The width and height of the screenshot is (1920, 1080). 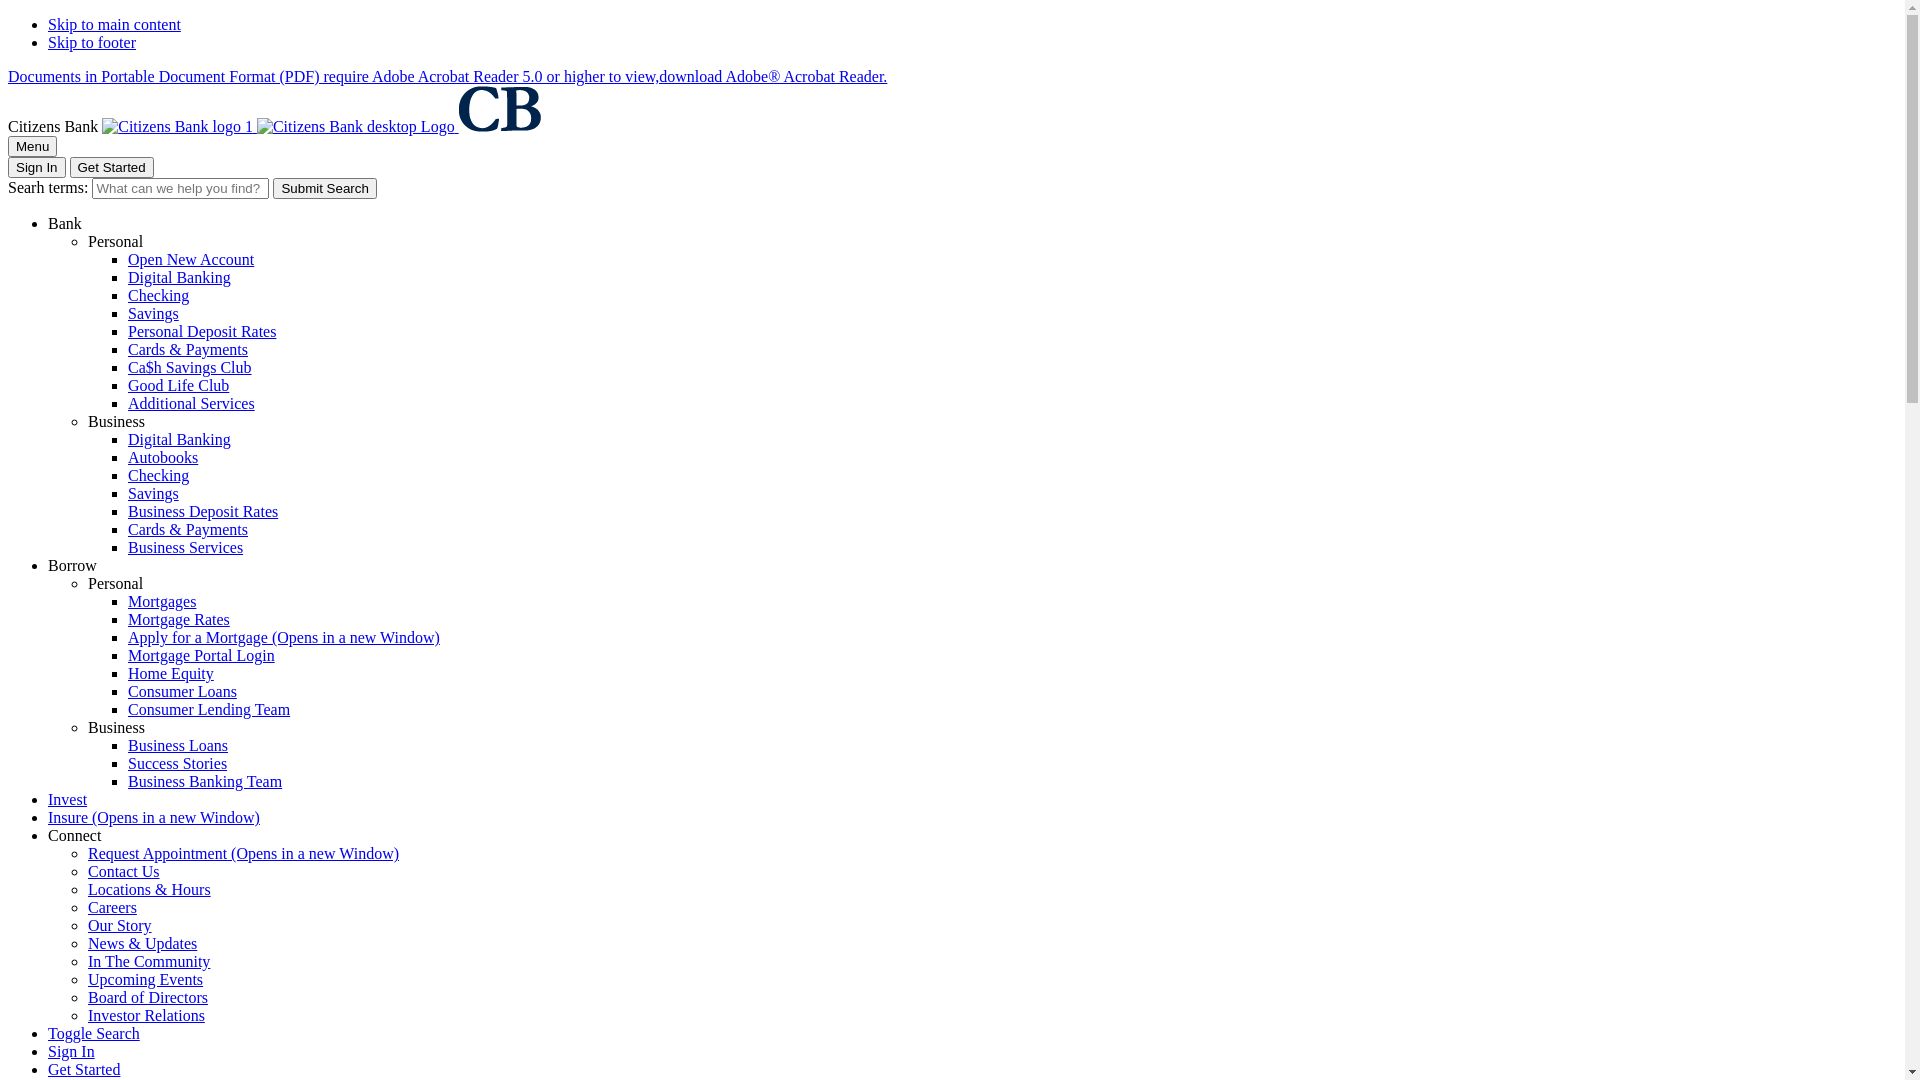 What do you see at coordinates (146, 980) in the screenshot?
I see `Upcoming Events` at bounding box center [146, 980].